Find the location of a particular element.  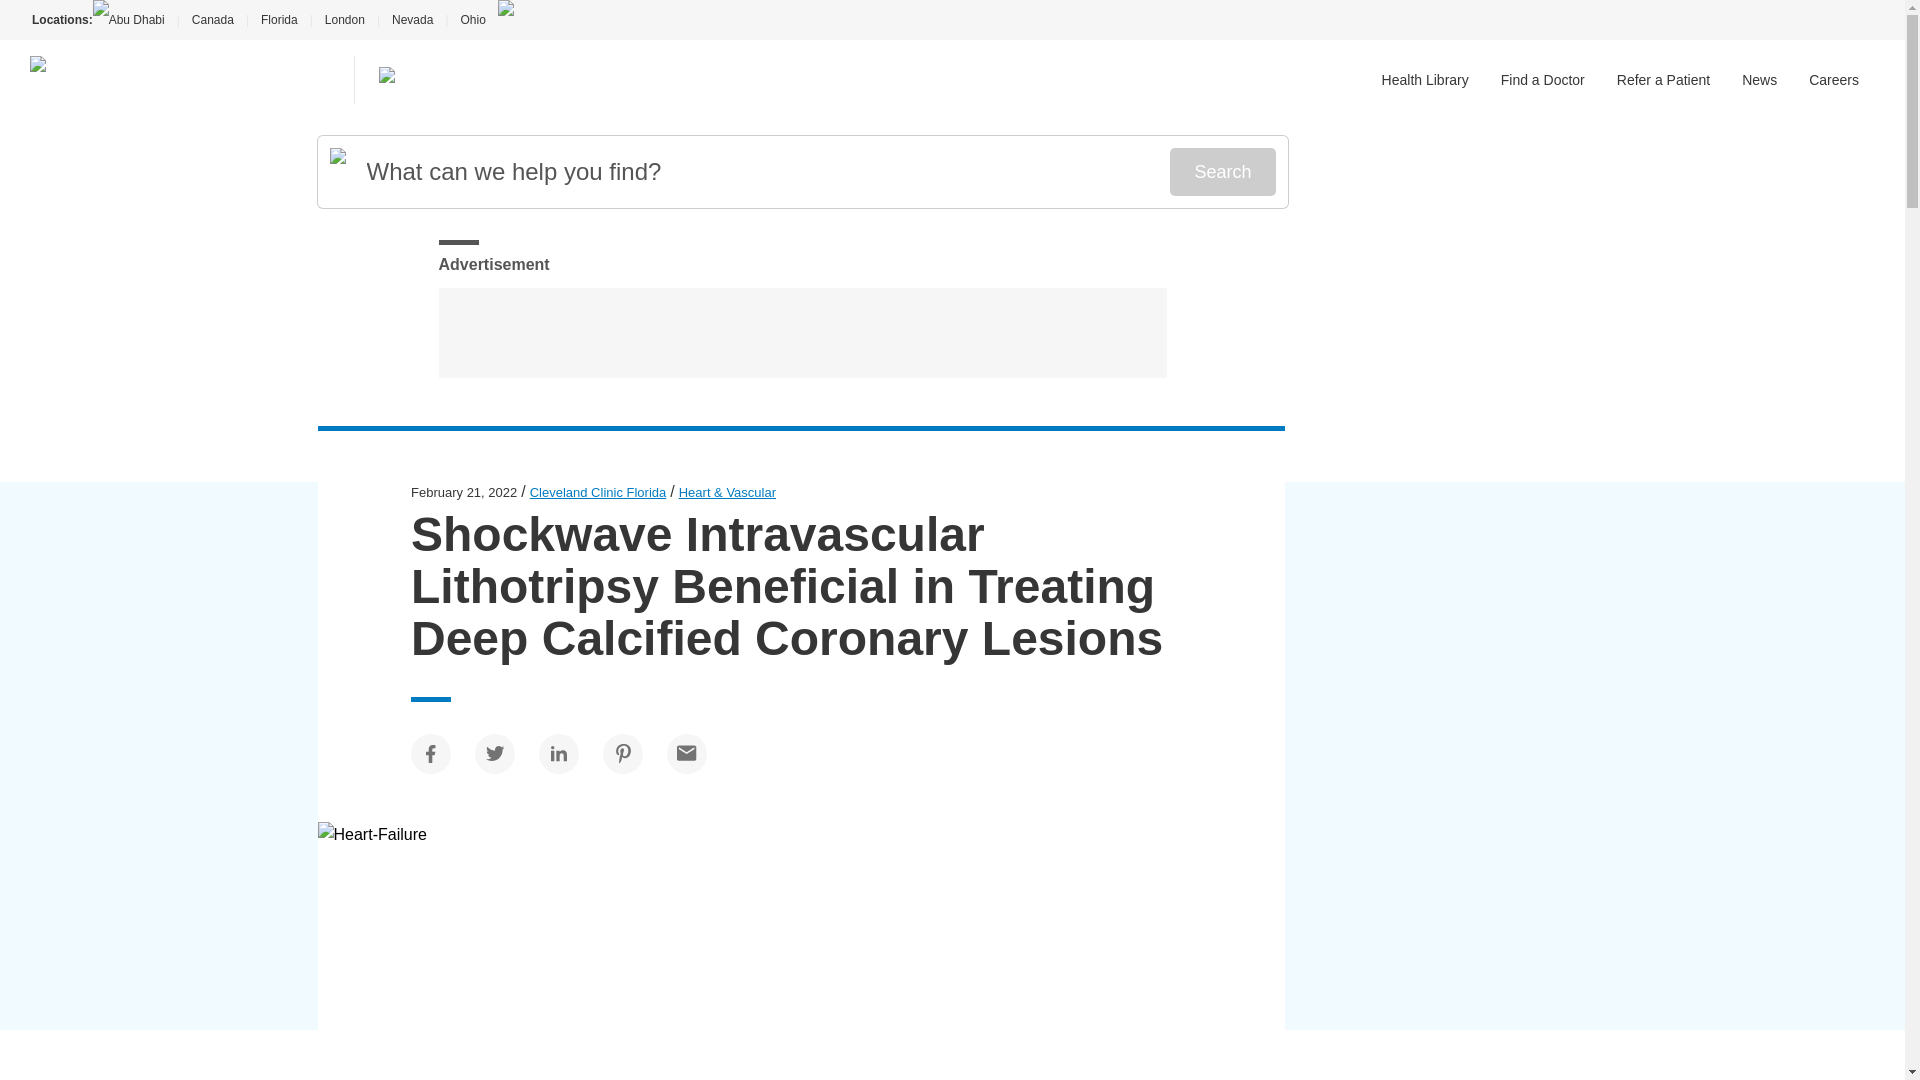

Find a Doctor is located at coordinates (1543, 80).